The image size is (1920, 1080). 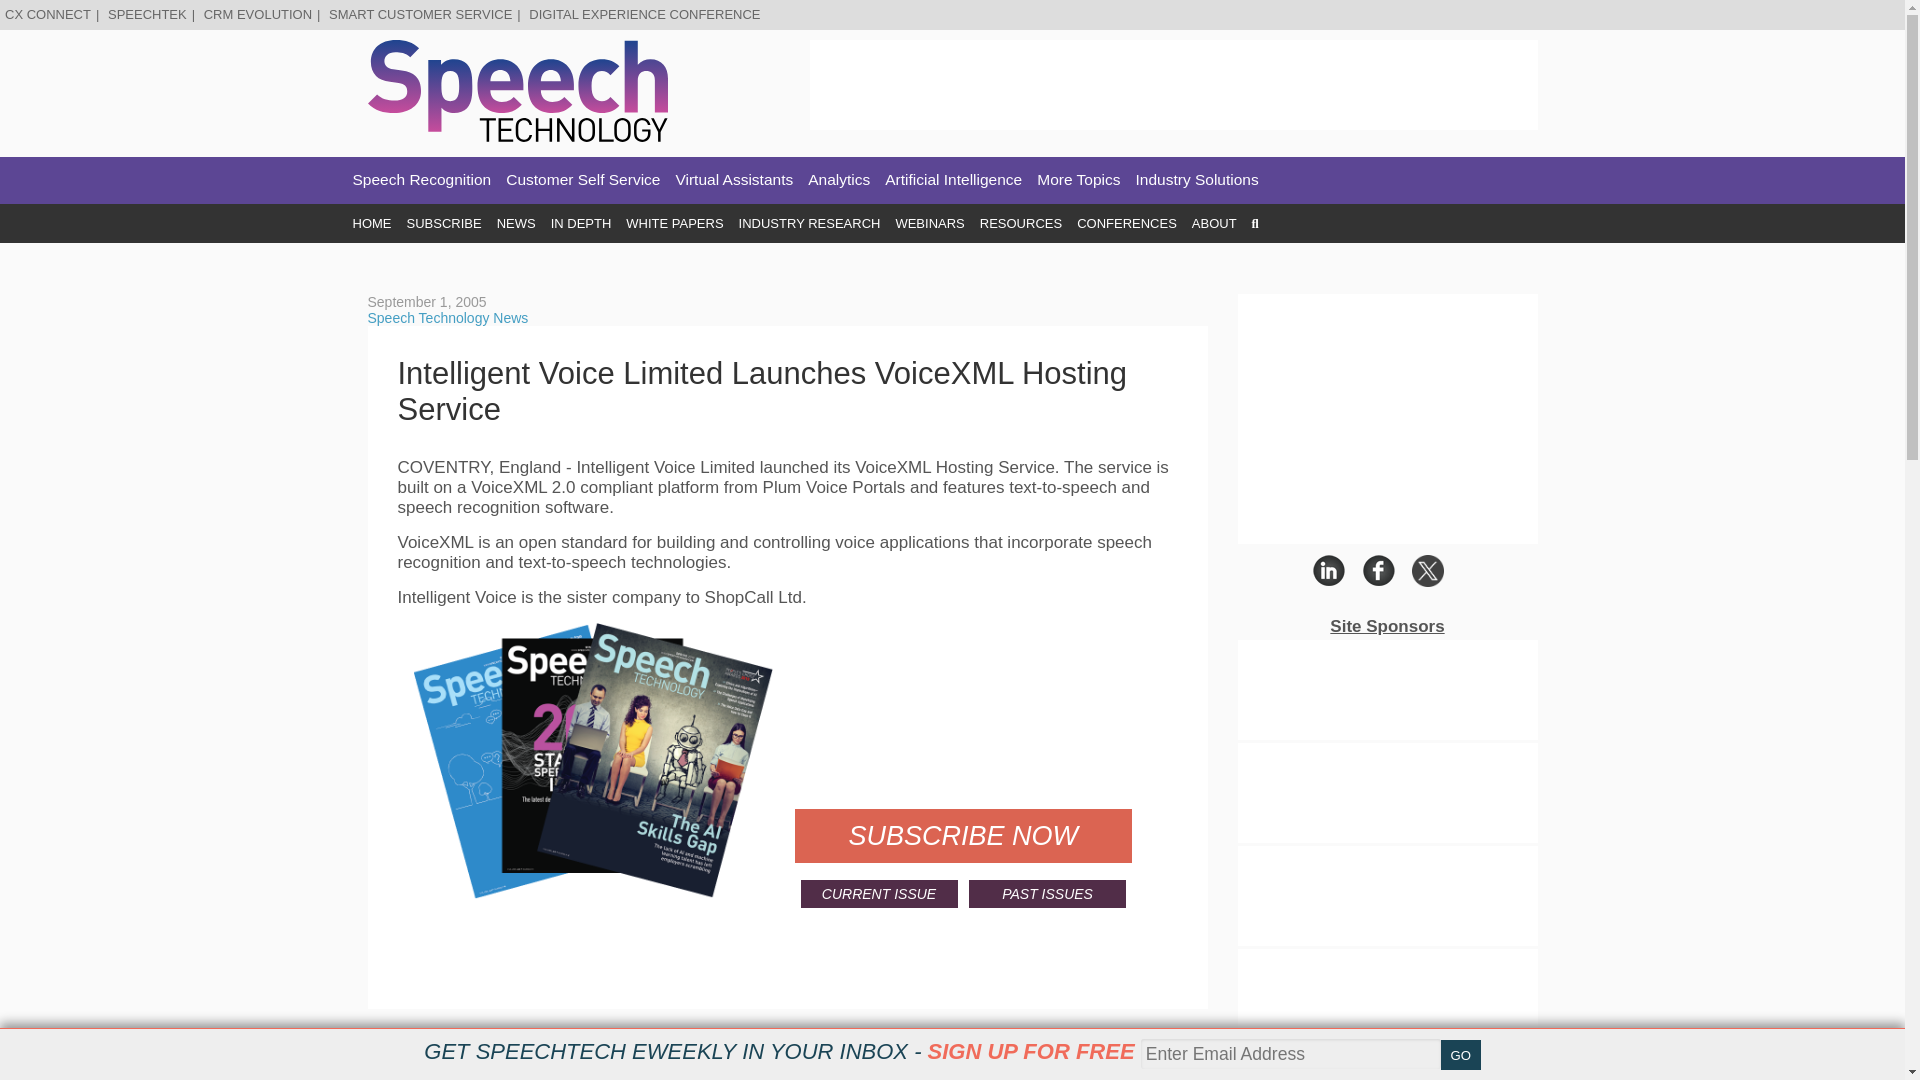 I want to click on Virtual Assistants, so click(x=734, y=180).